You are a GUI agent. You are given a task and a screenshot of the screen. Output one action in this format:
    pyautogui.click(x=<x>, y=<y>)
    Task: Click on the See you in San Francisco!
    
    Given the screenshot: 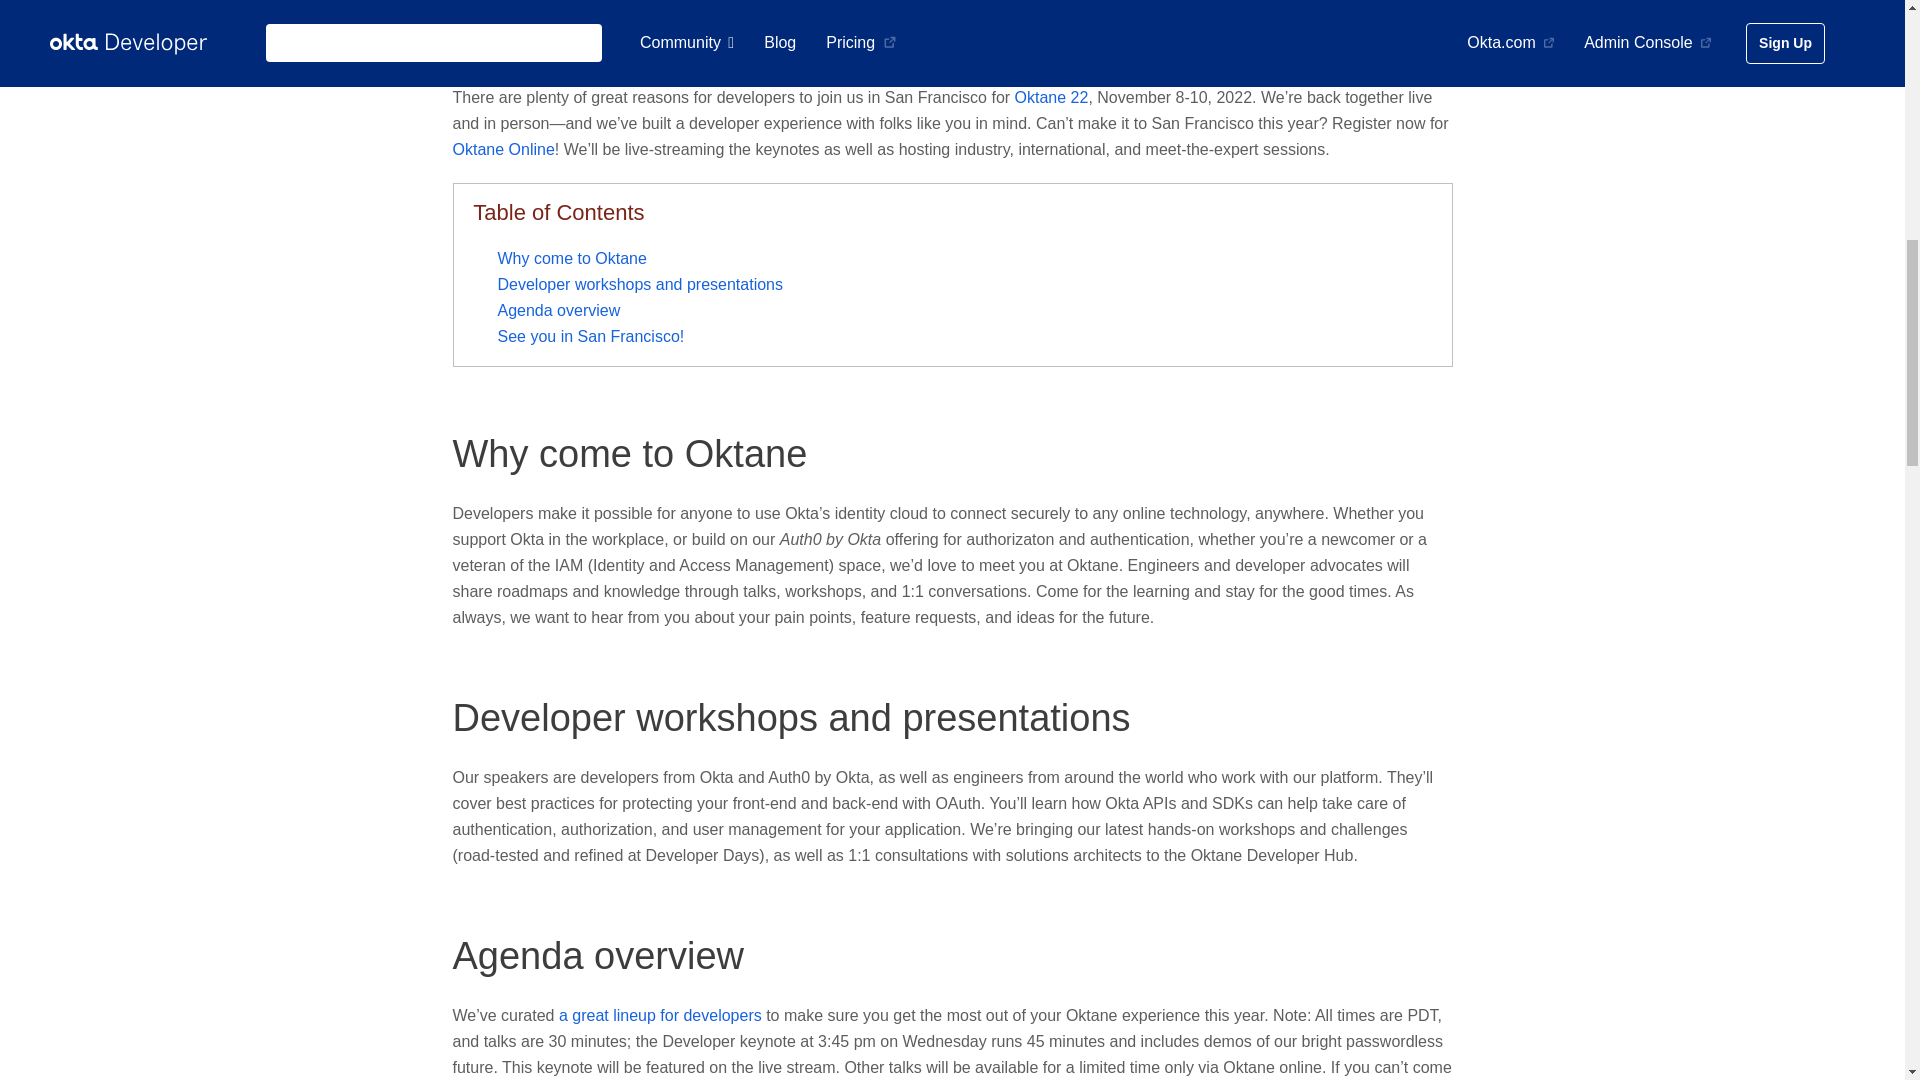 What is the action you would take?
    pyautogui.click(x=591, y=336)
    